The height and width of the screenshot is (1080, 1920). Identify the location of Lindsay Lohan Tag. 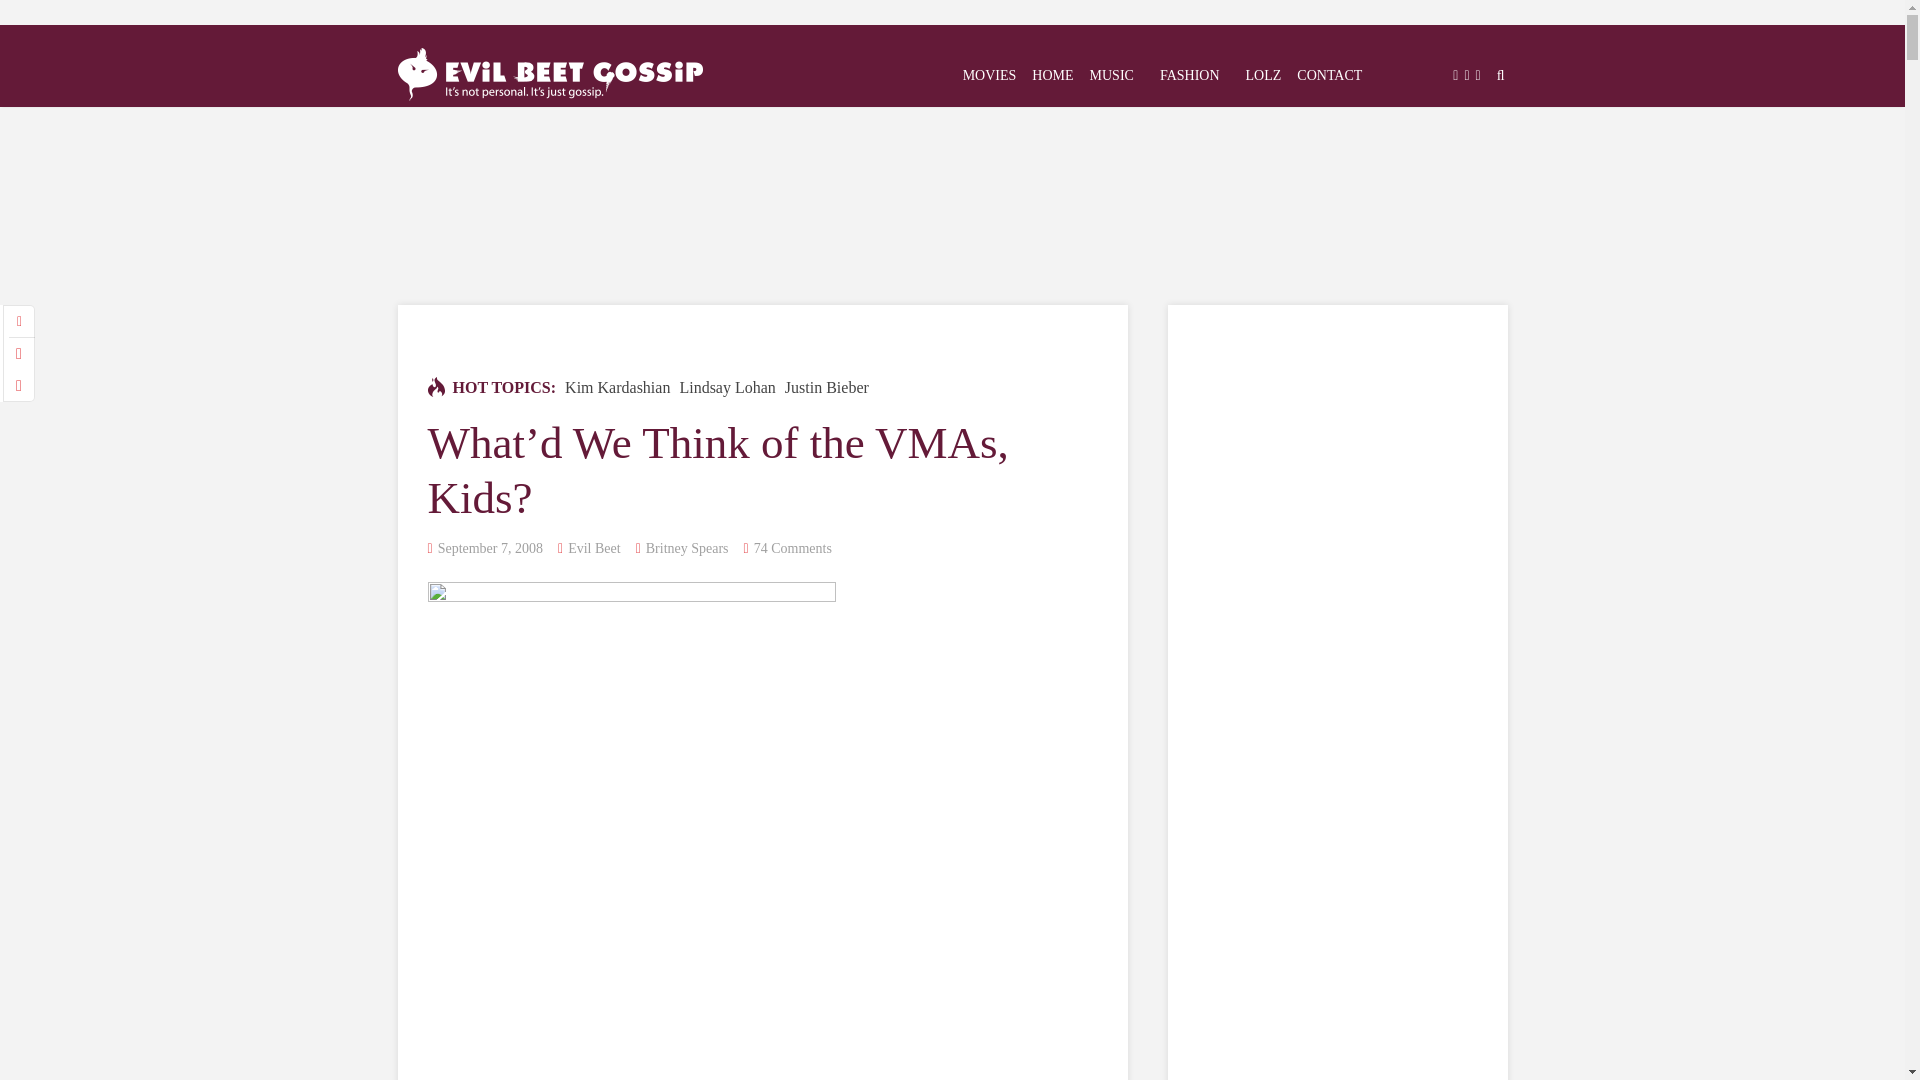
(727, 388).